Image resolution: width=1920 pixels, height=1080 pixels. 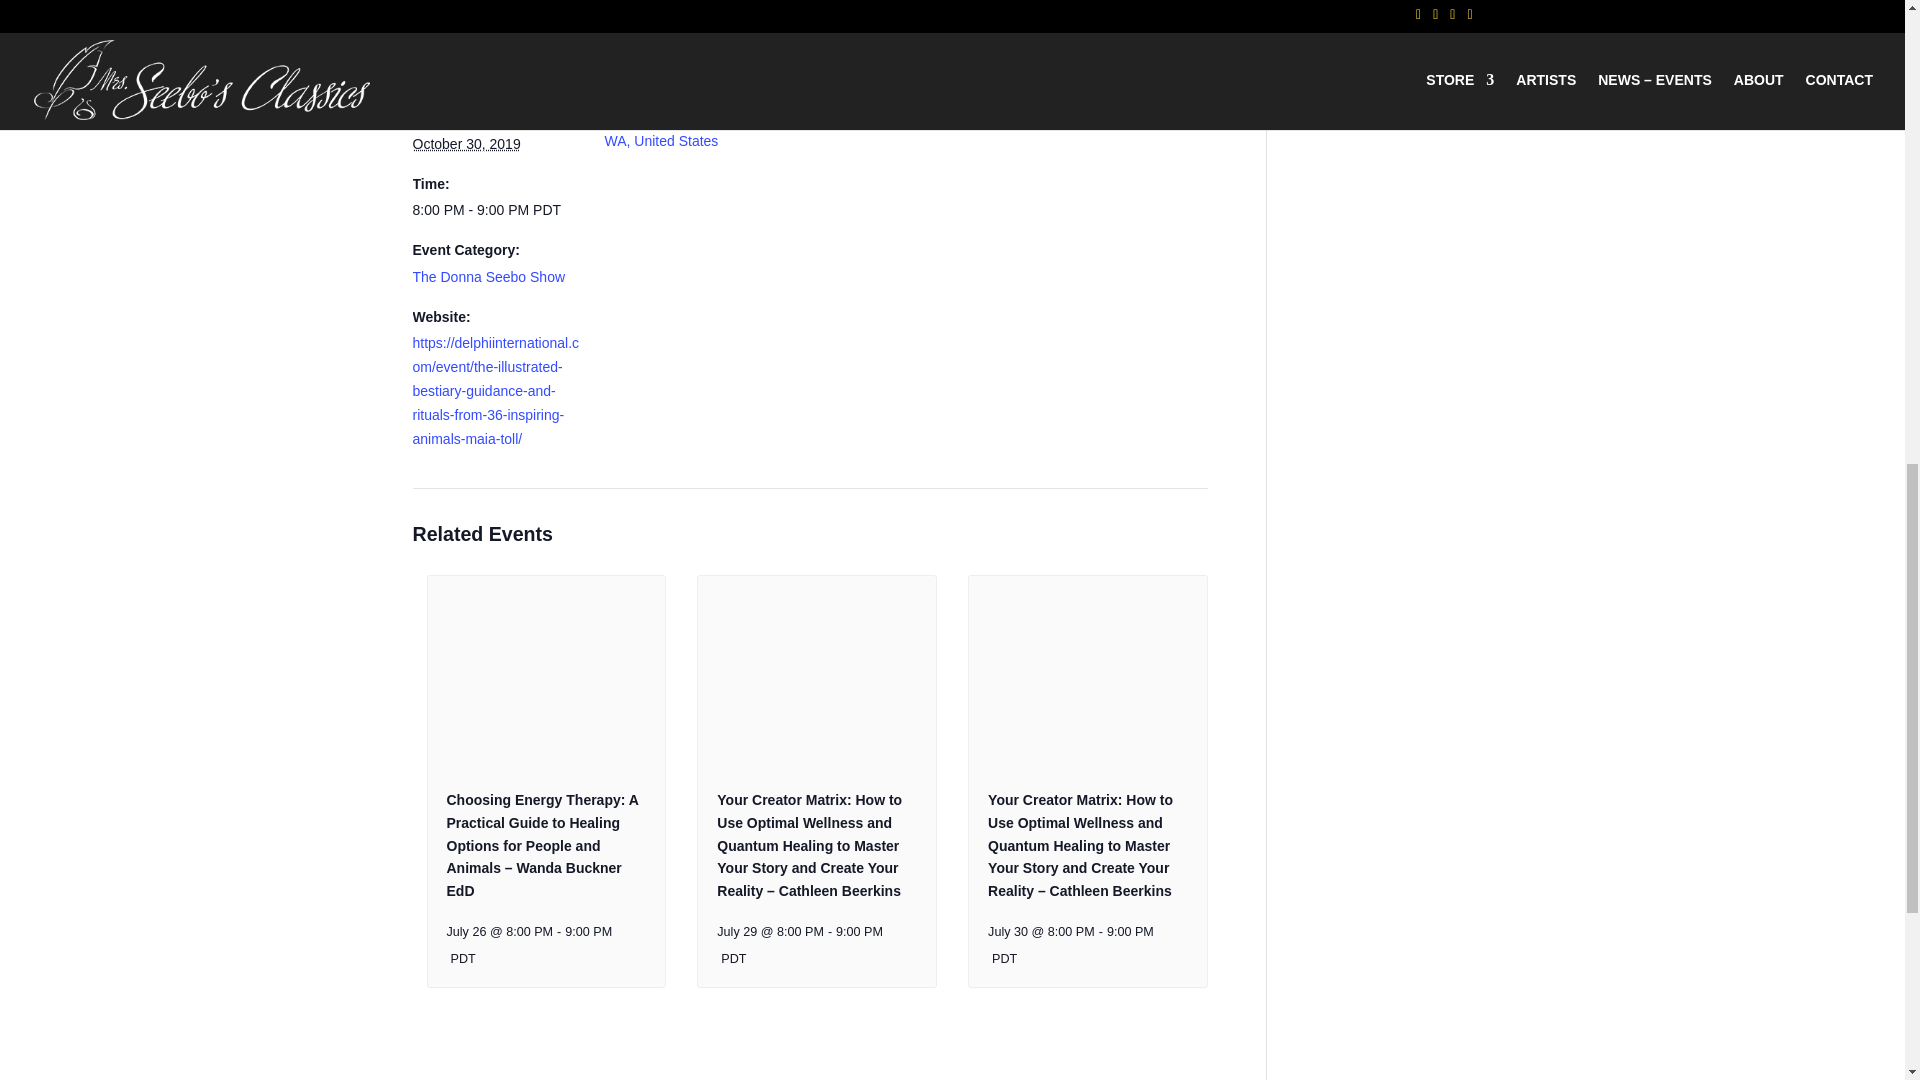 I want to click on 2019-10-30, so click(x=496, y=210).